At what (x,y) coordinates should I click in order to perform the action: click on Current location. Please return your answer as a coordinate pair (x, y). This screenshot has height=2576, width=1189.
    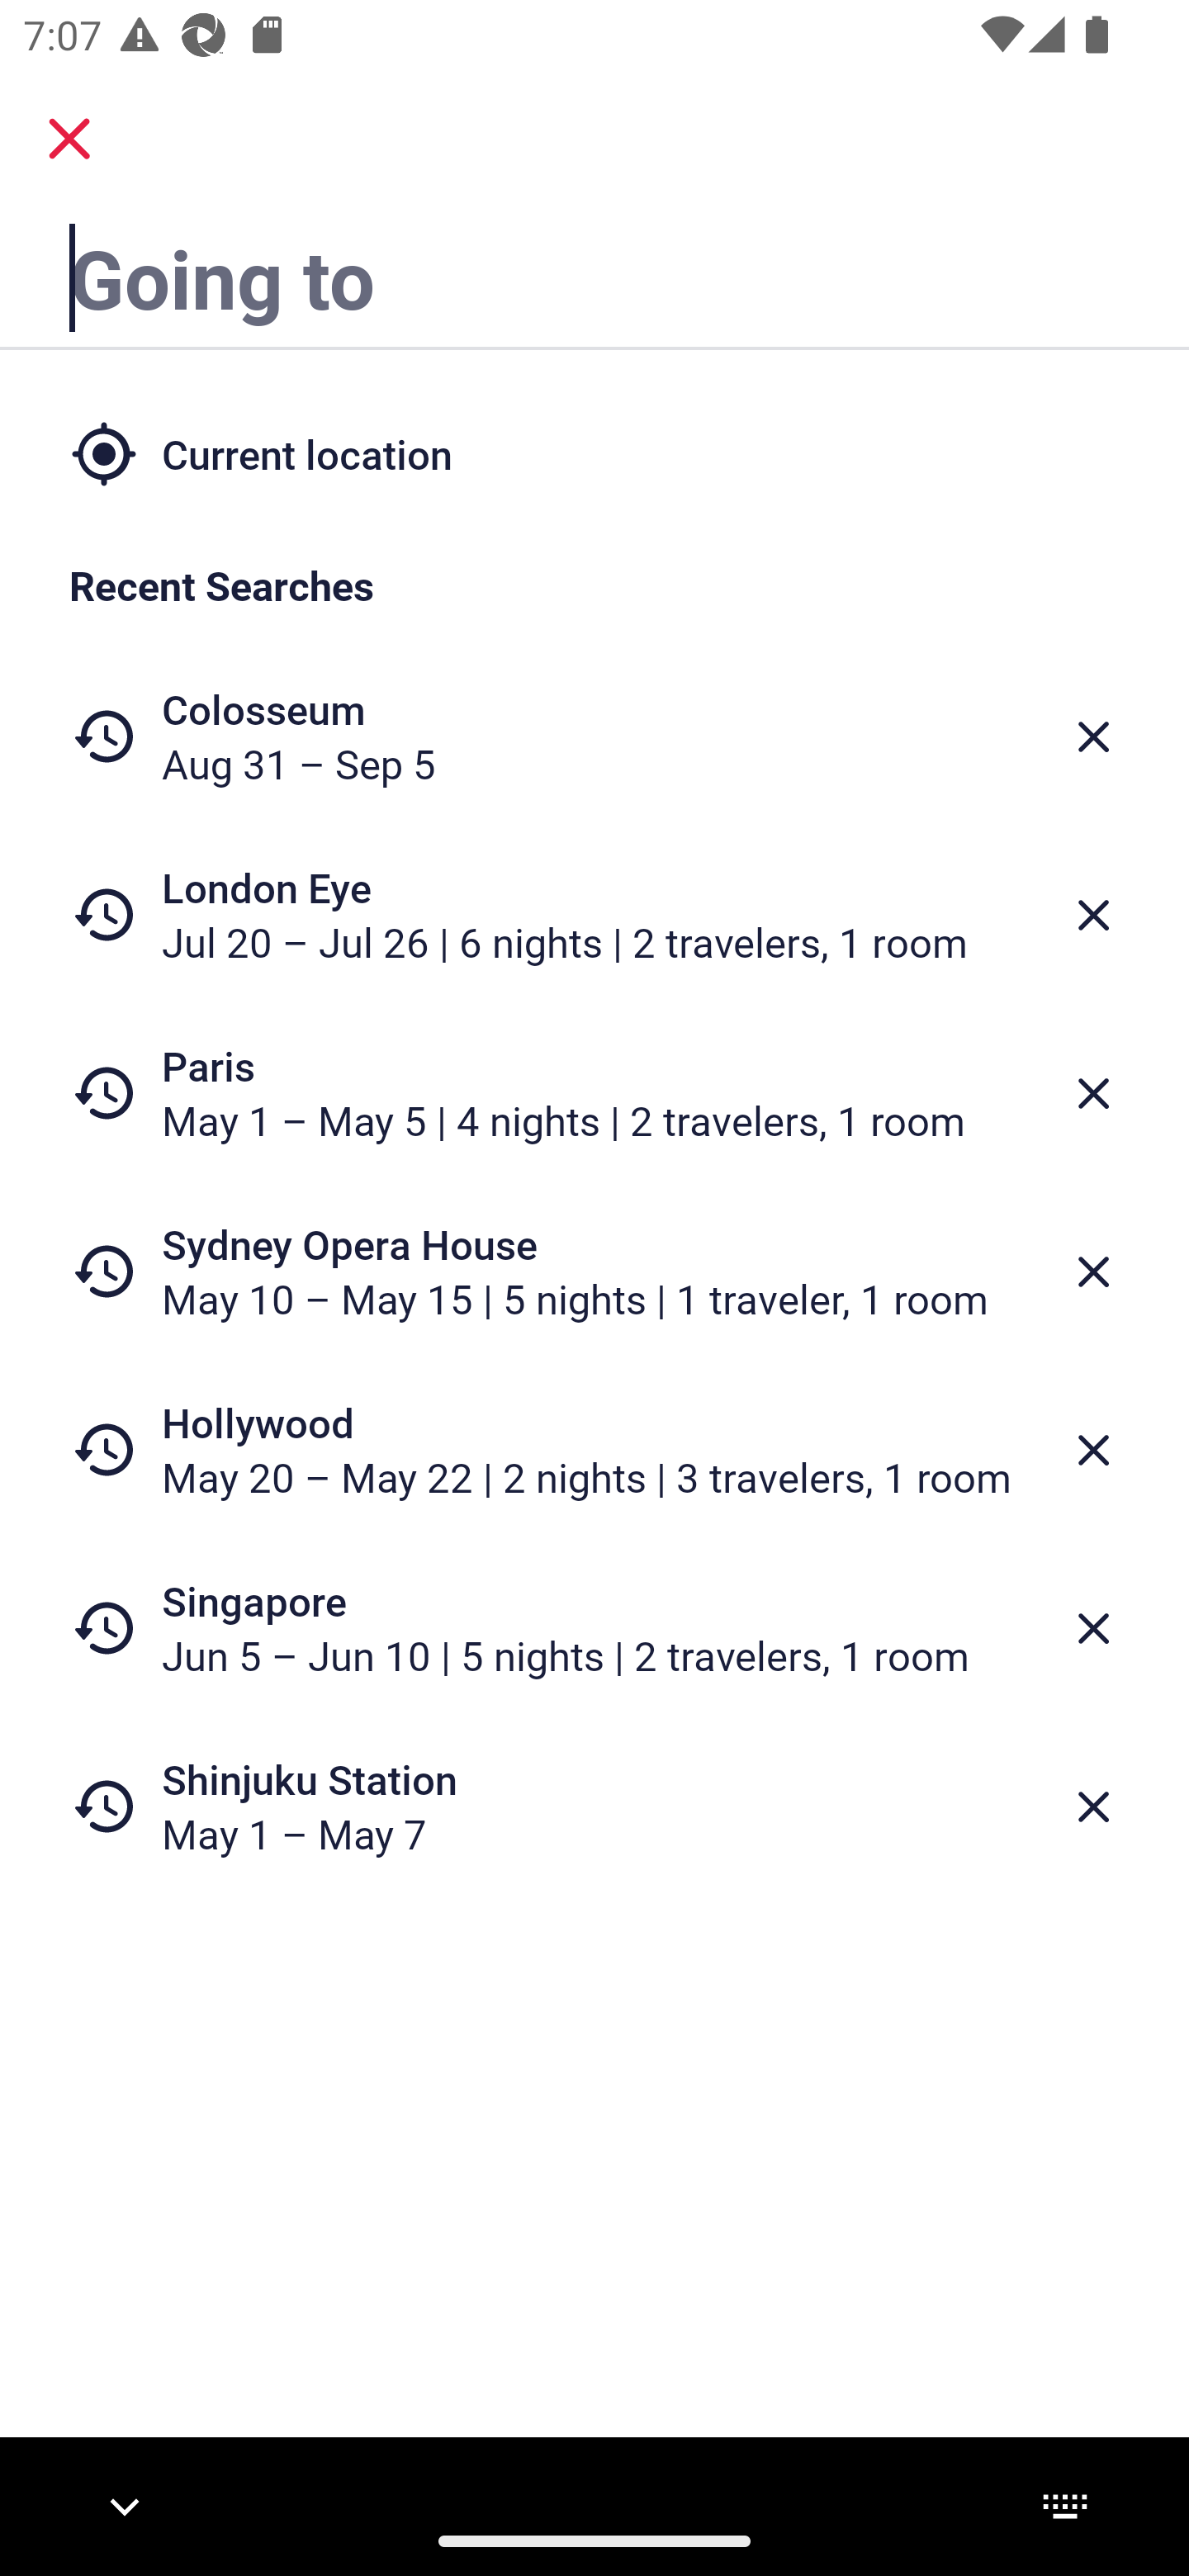
    Looking at the image, I should click on (594, 452).